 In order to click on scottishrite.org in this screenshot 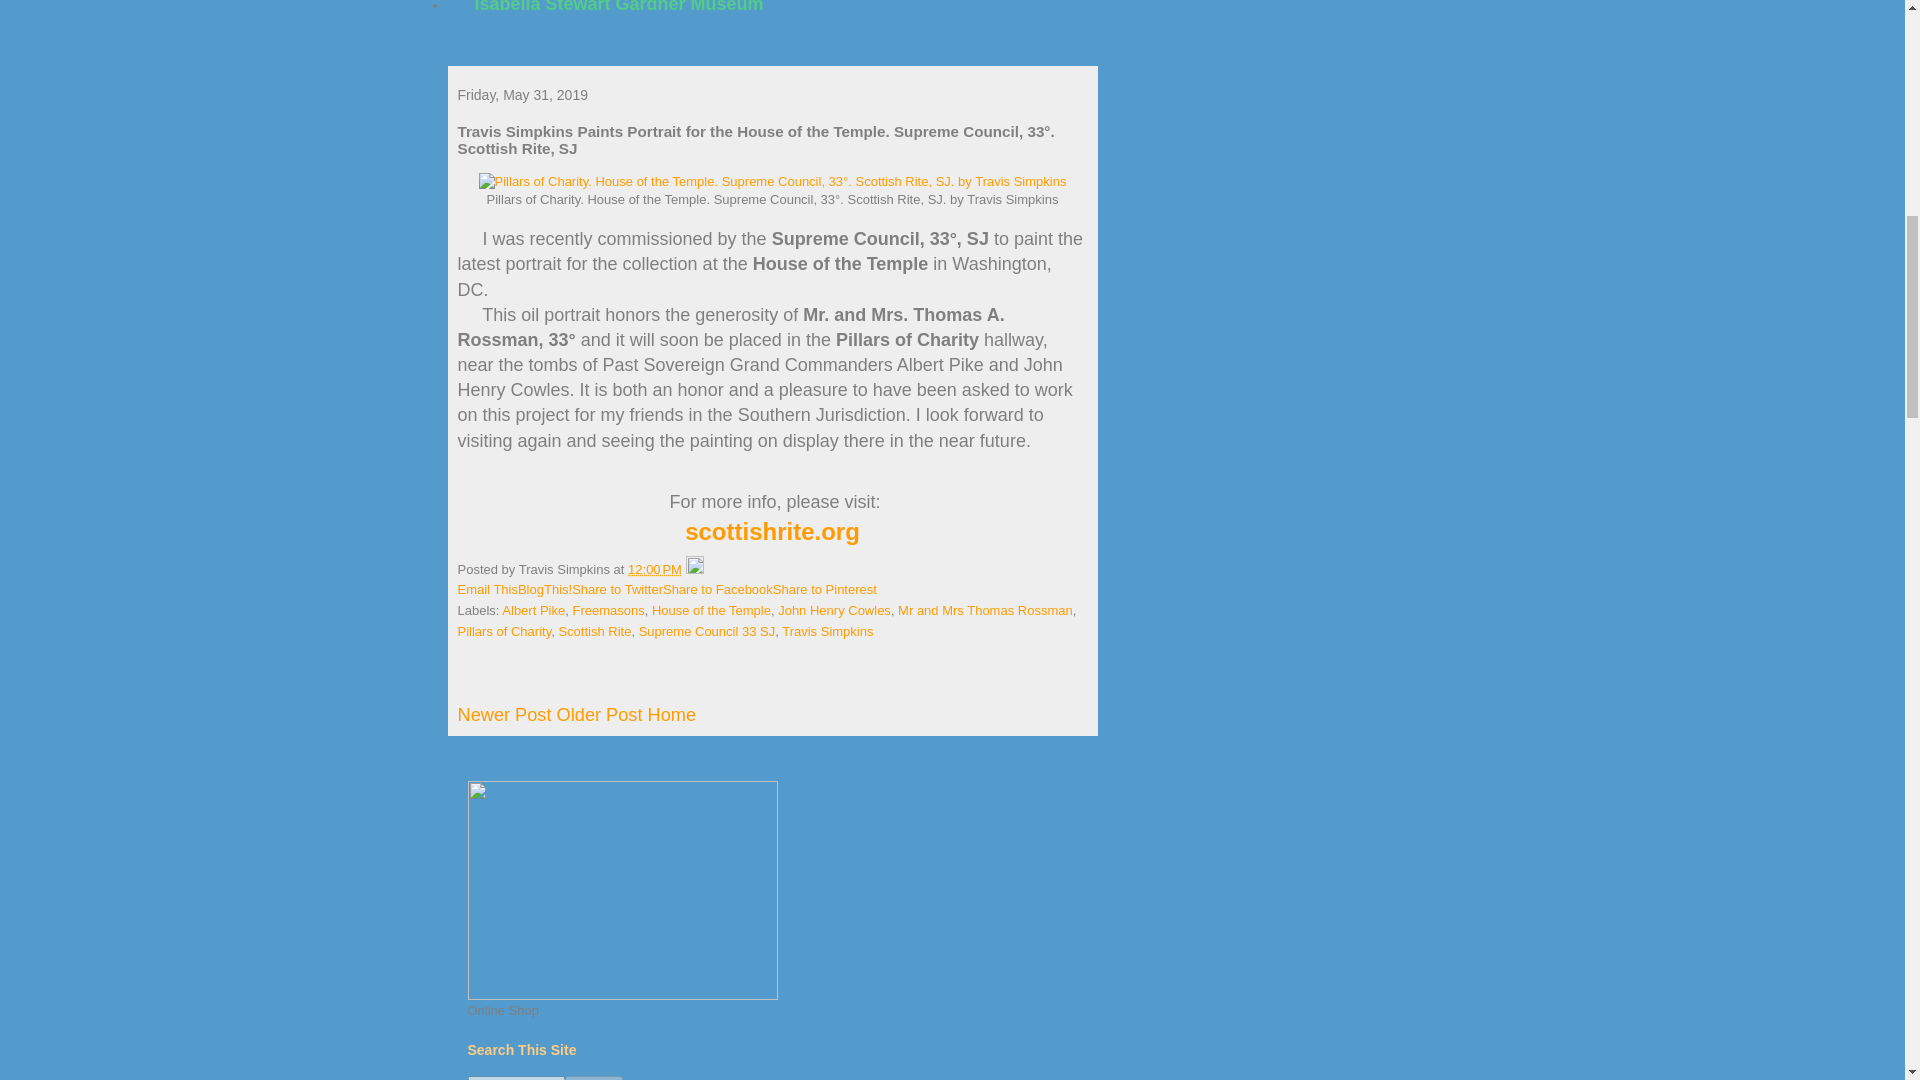, I will do `click(772, 532)`.